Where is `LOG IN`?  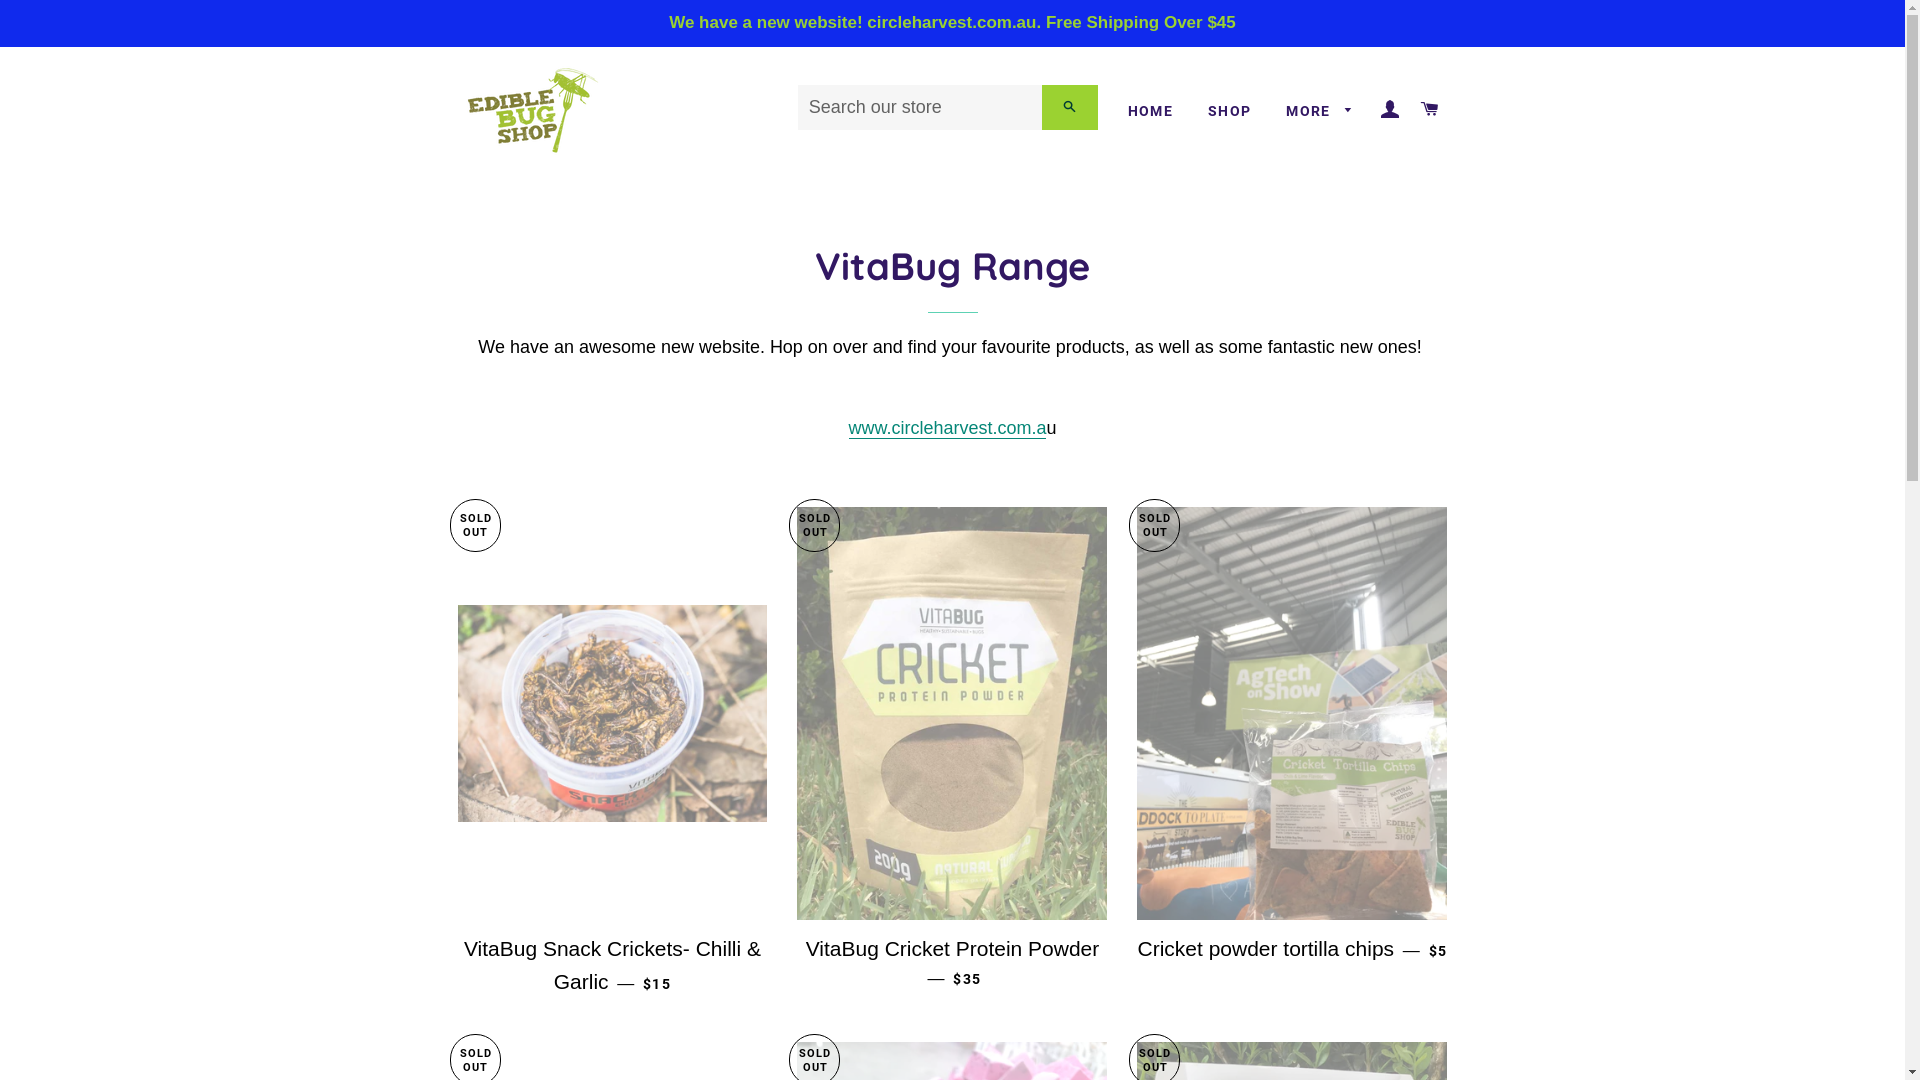
LOG IN is located at coordinates (1391, 110).